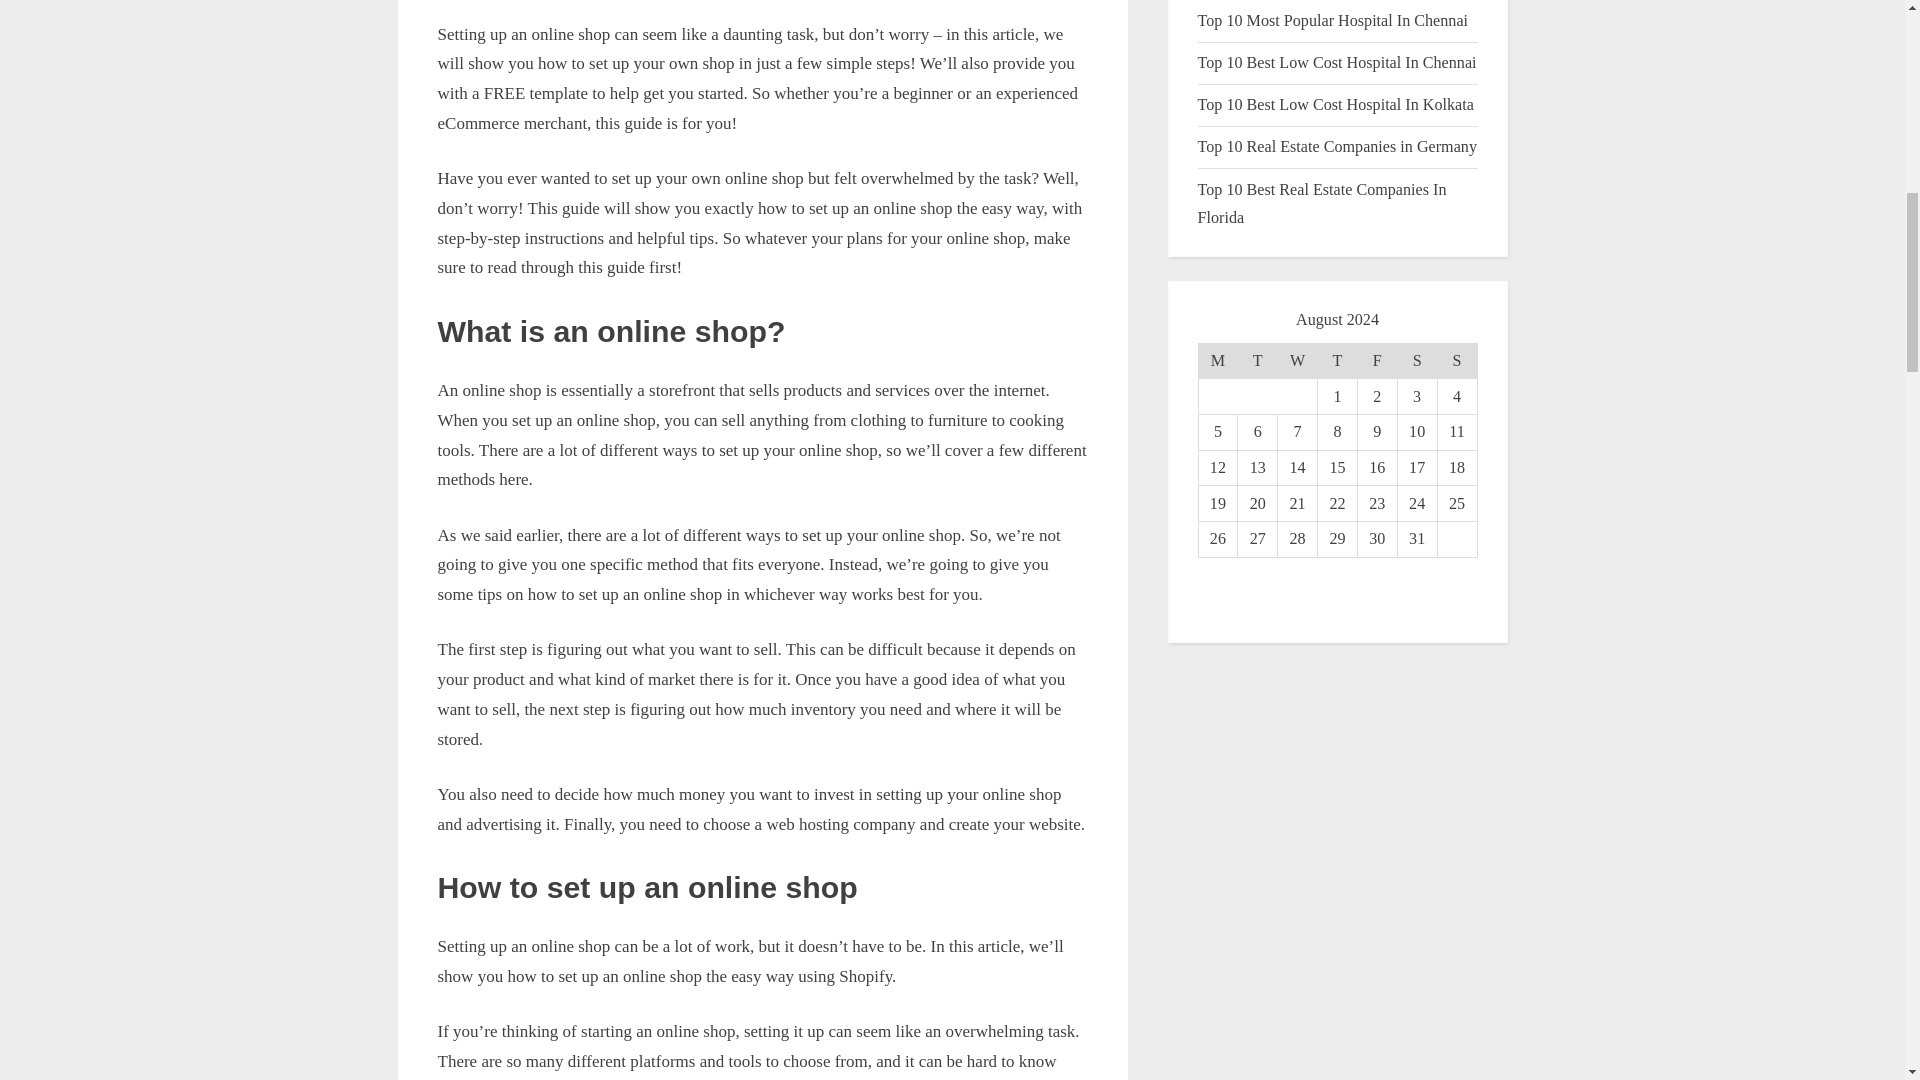 Image resolution: width=1920 pixels, height=1080 pixels. What do you see at coordinates (1258, 361) in the screenshot?
I see `Tuesday` at bounding box center [1258, 361].